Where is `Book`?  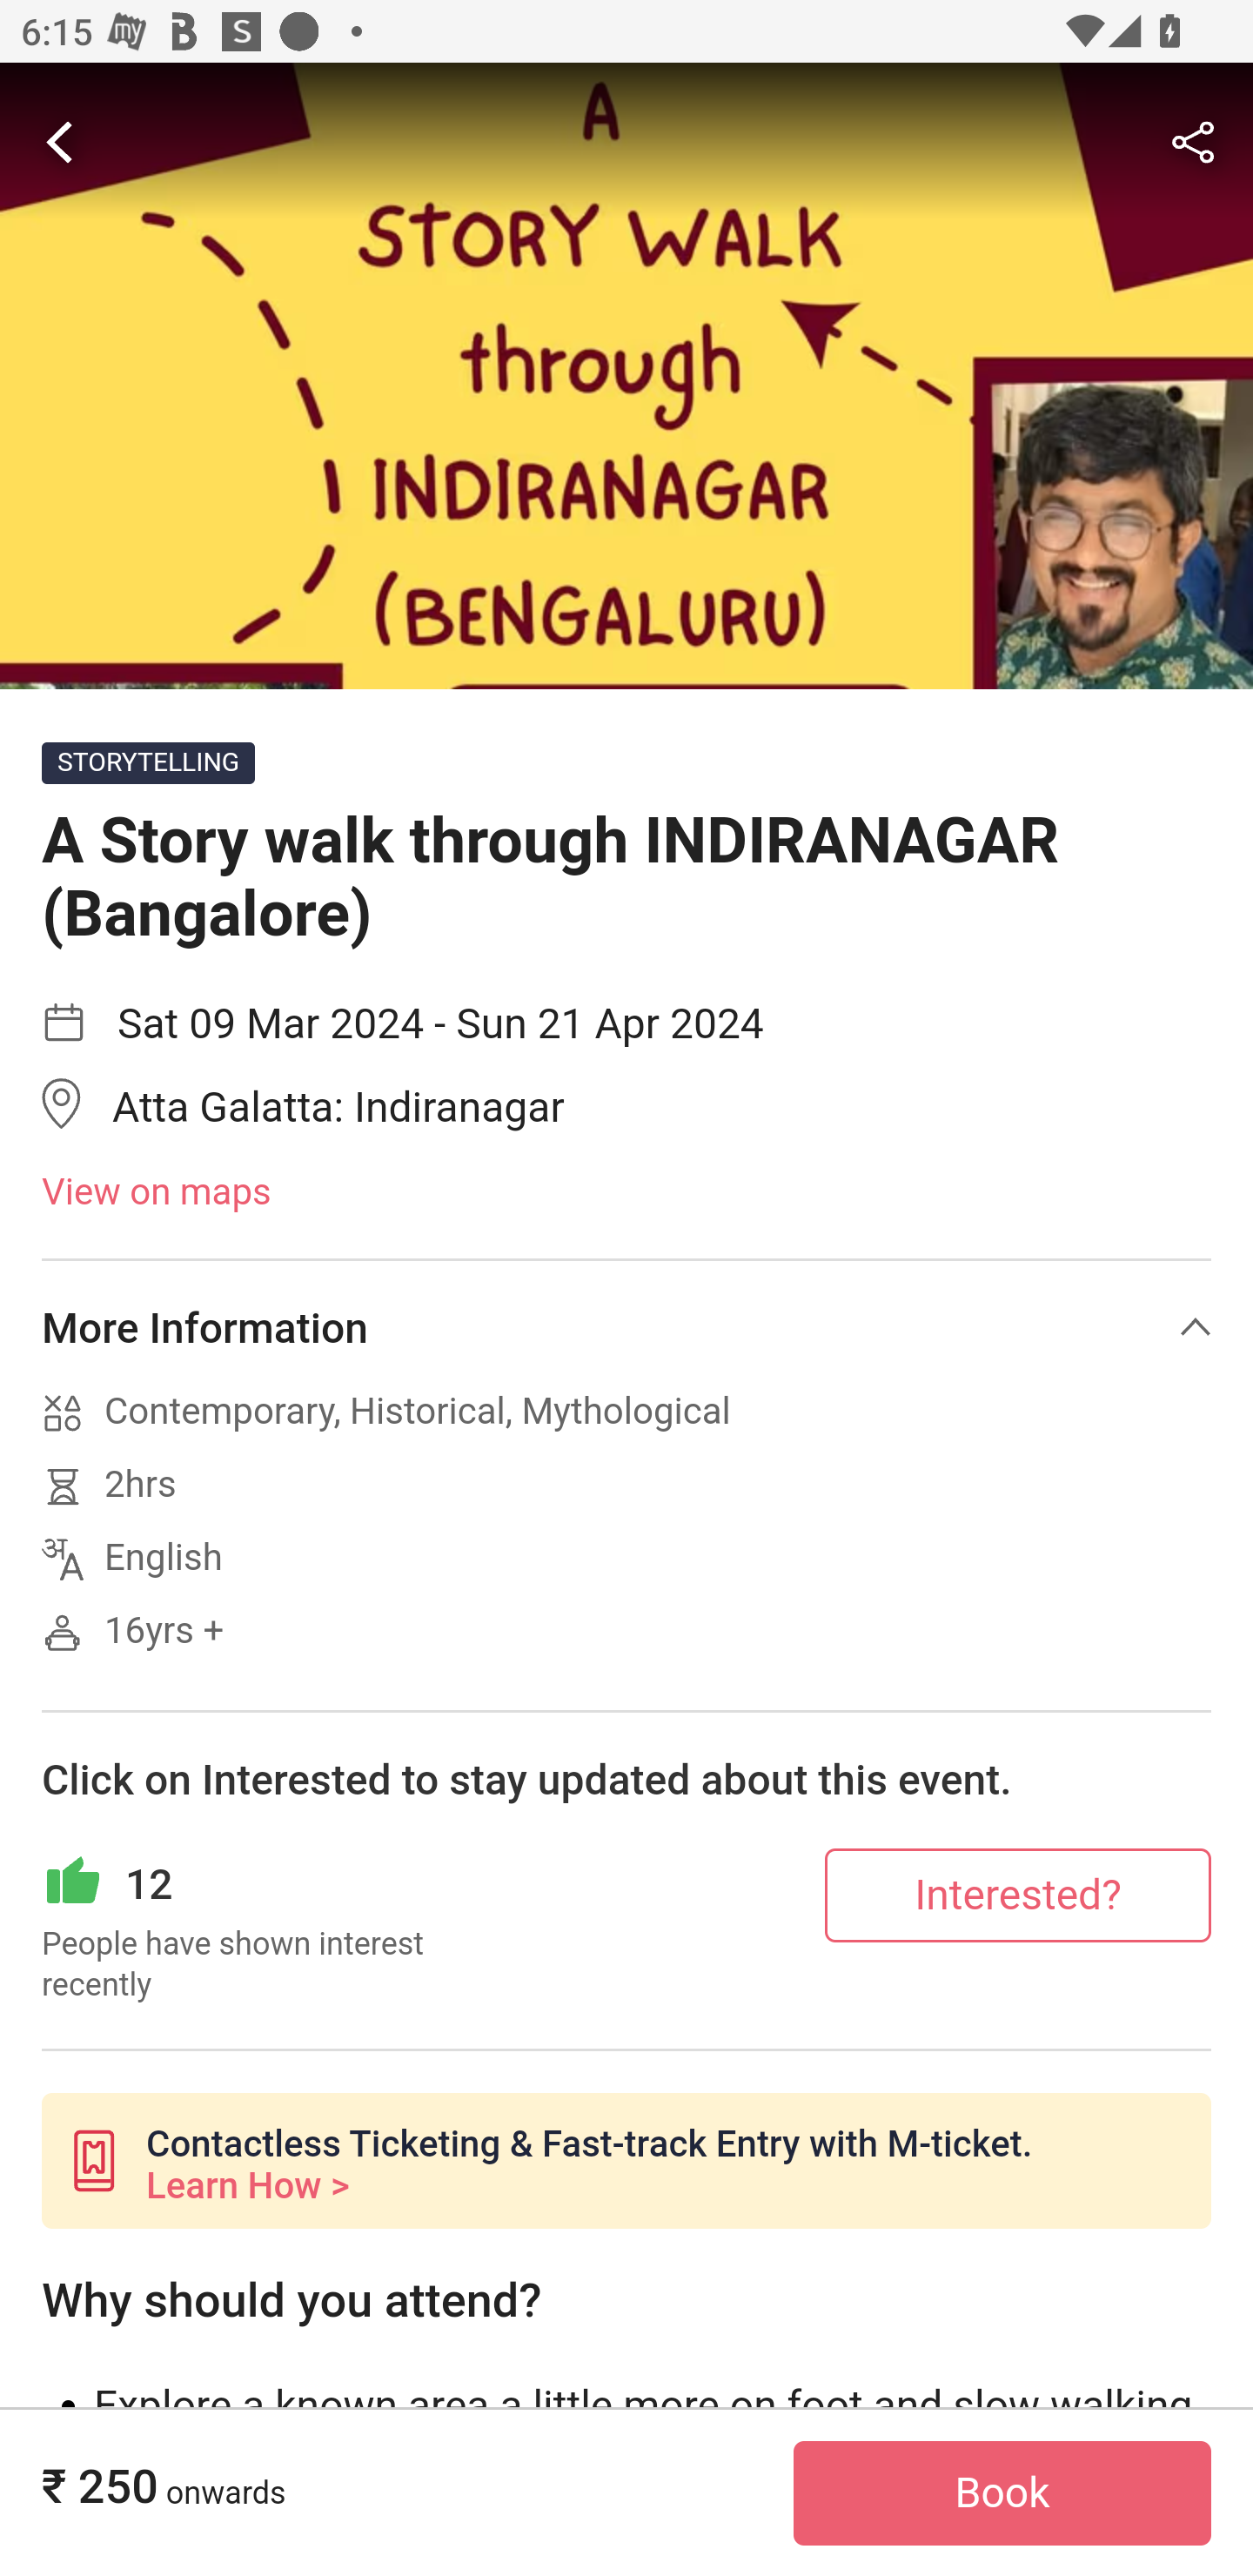
Book is located at coordinates (1002, 2493).